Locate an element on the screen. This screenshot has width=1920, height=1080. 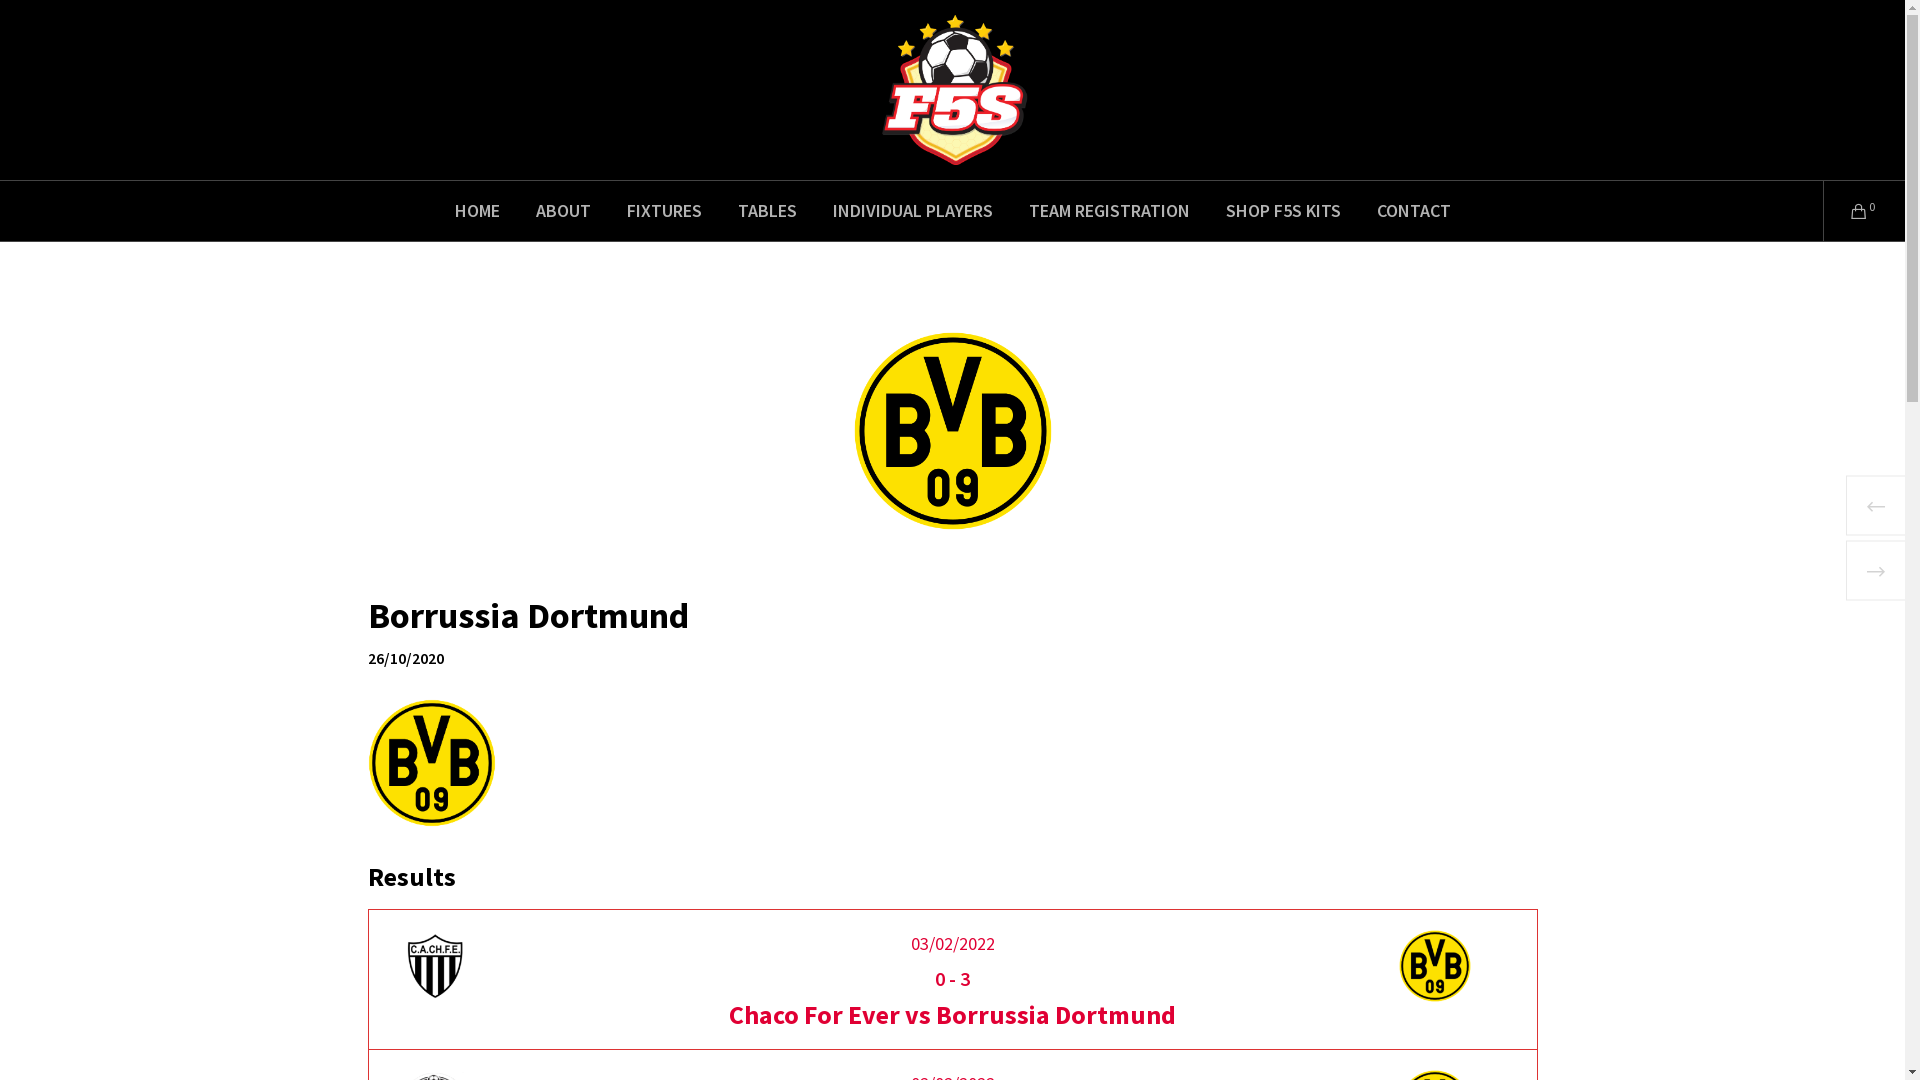
FIXTURES is located at coordinates (664, 211).